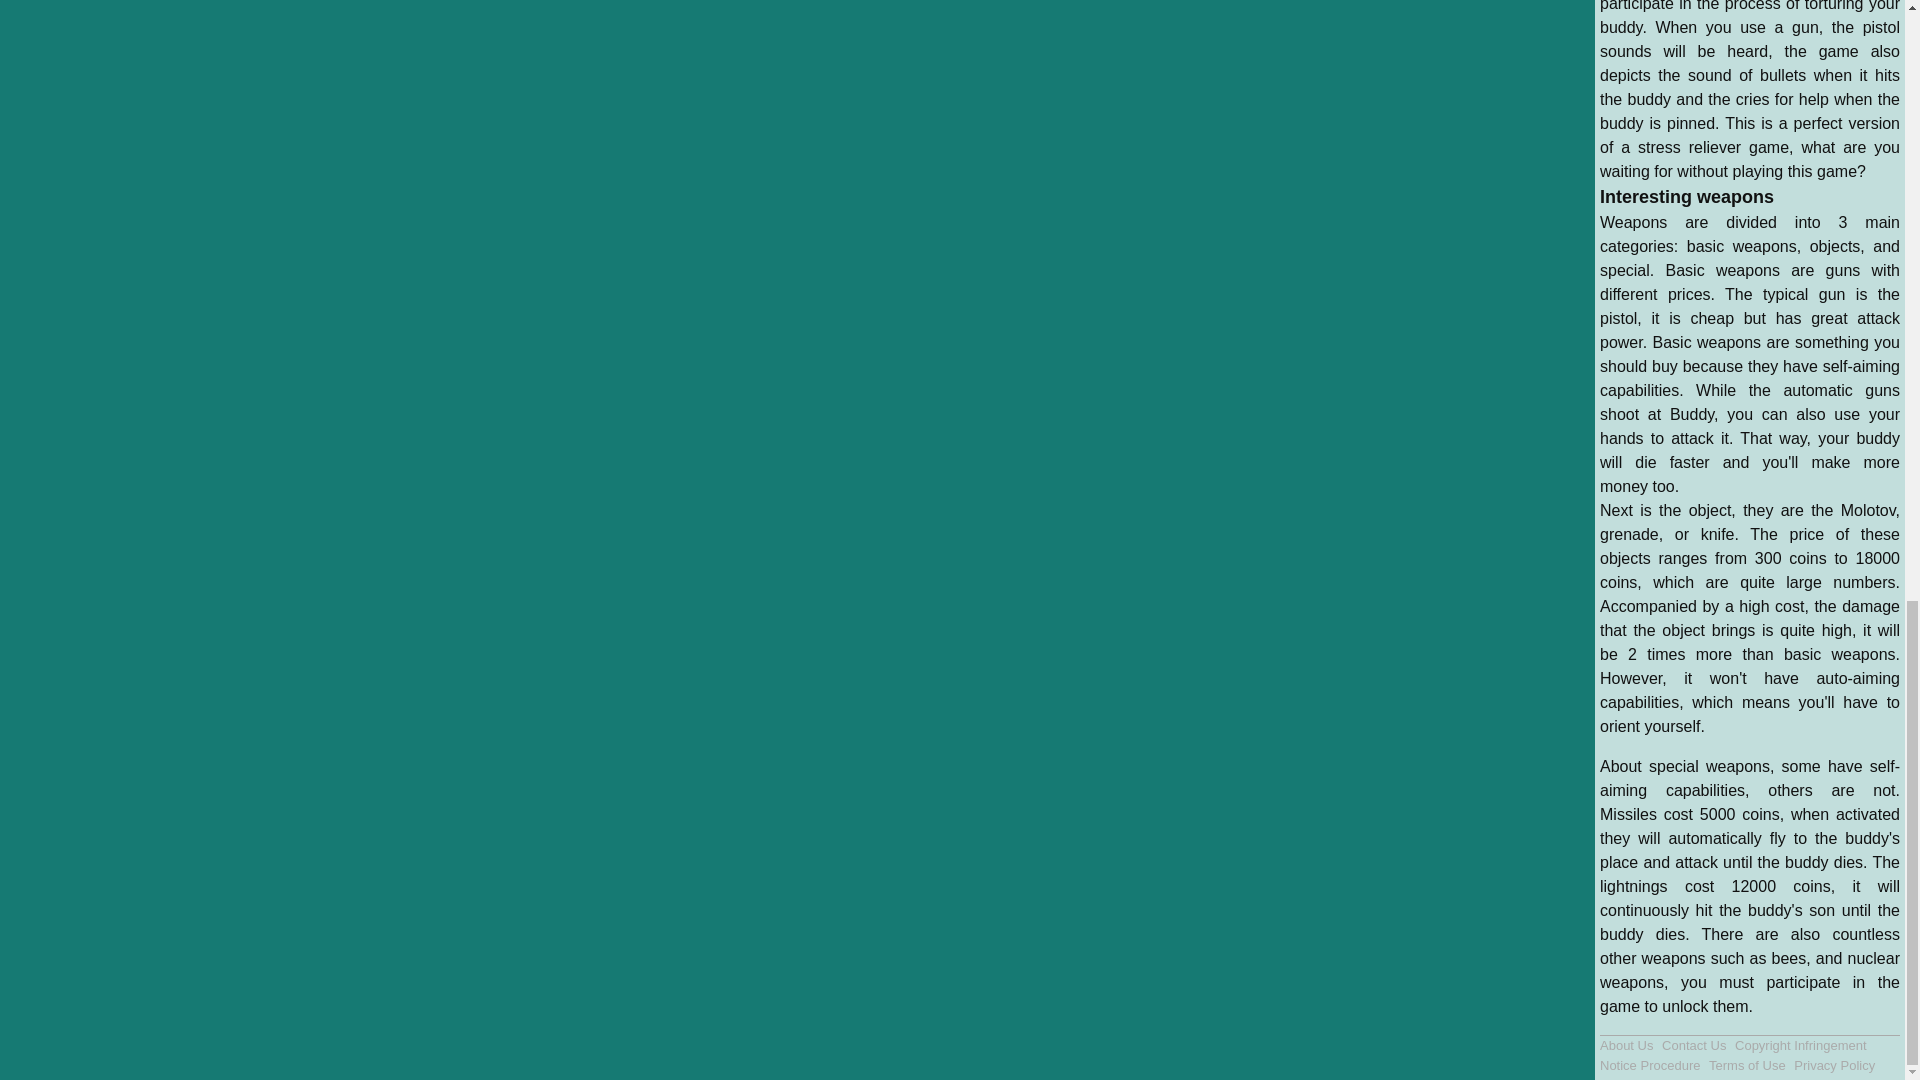 The width and height of the screenshot is (1920, 1080). Describe the element at coordinates (1696, 1045) in the screenshot. I see `Contact Us` at that location.